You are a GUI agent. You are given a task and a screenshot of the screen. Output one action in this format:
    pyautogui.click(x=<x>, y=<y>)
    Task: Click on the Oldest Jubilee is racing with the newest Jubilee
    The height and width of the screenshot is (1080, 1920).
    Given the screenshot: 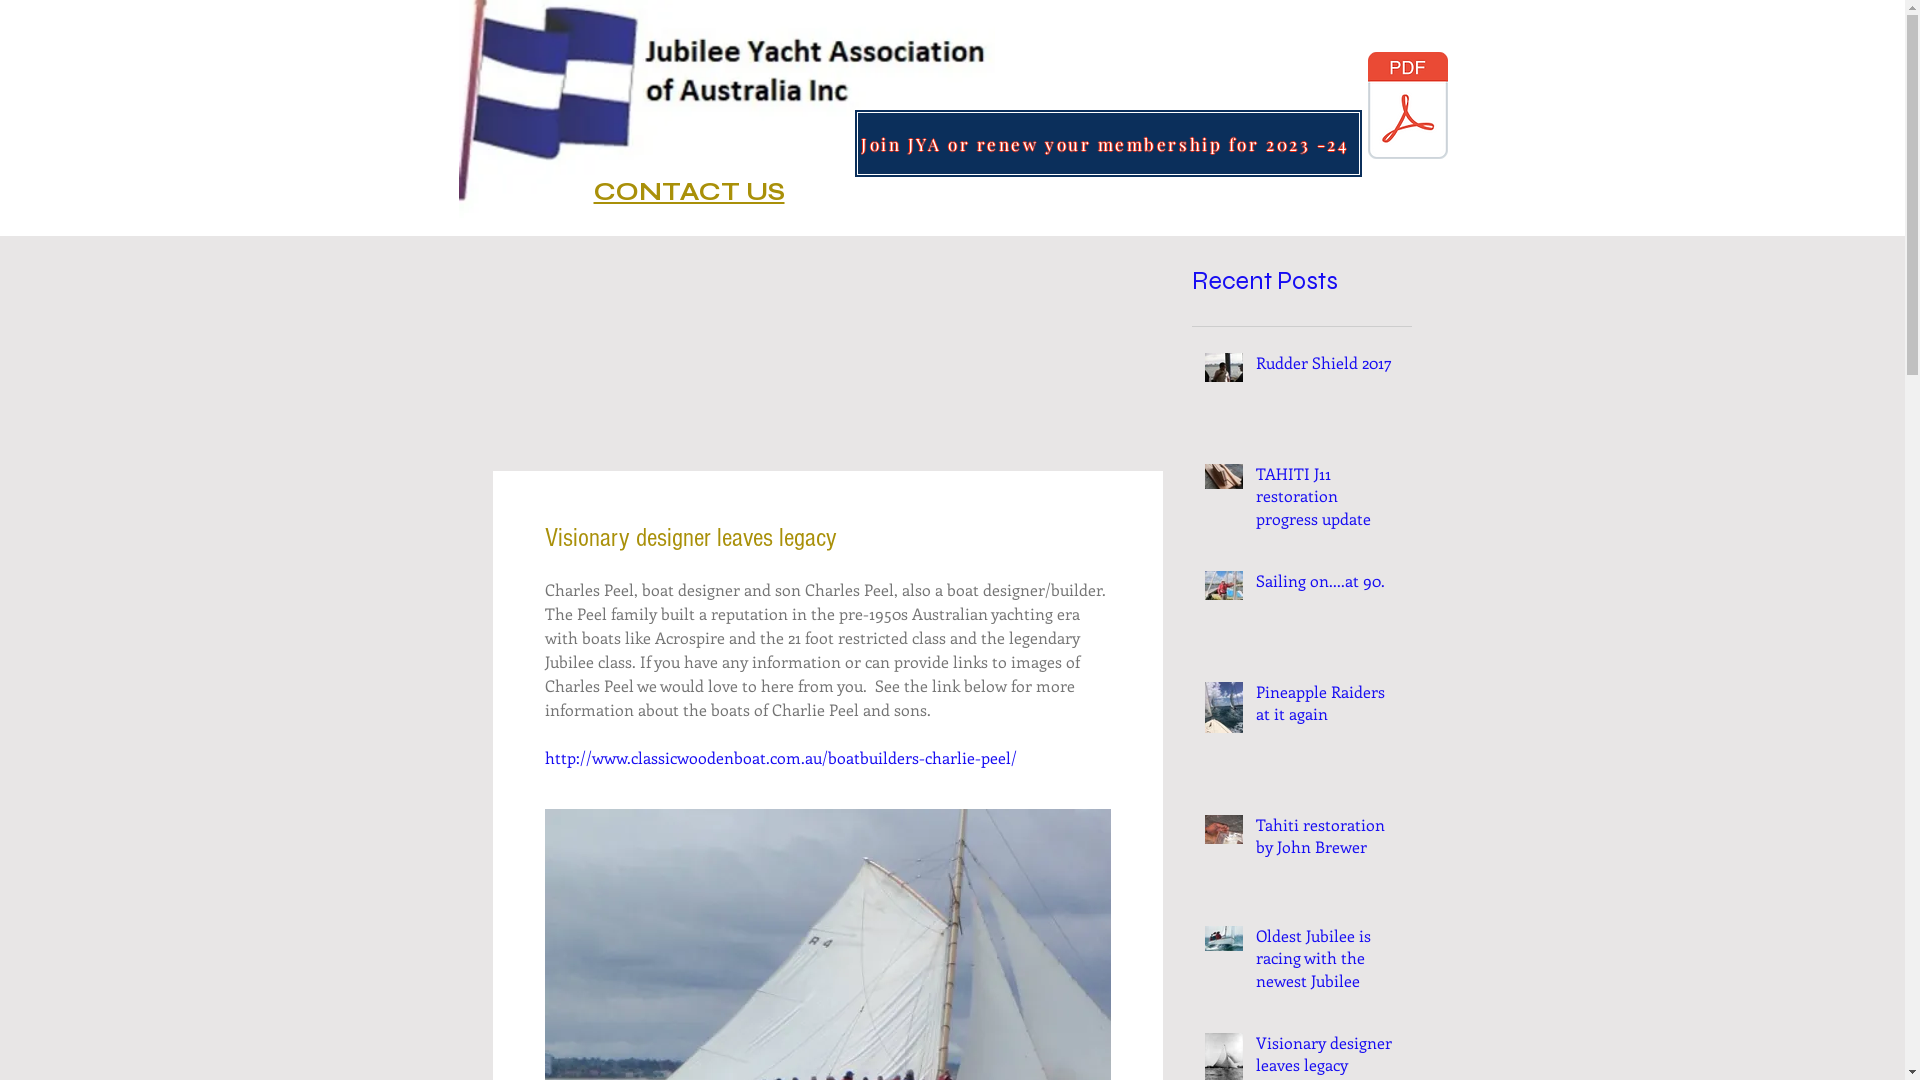 What is the action you would take?
    pyautogui.click(x=1328, y=962)
    